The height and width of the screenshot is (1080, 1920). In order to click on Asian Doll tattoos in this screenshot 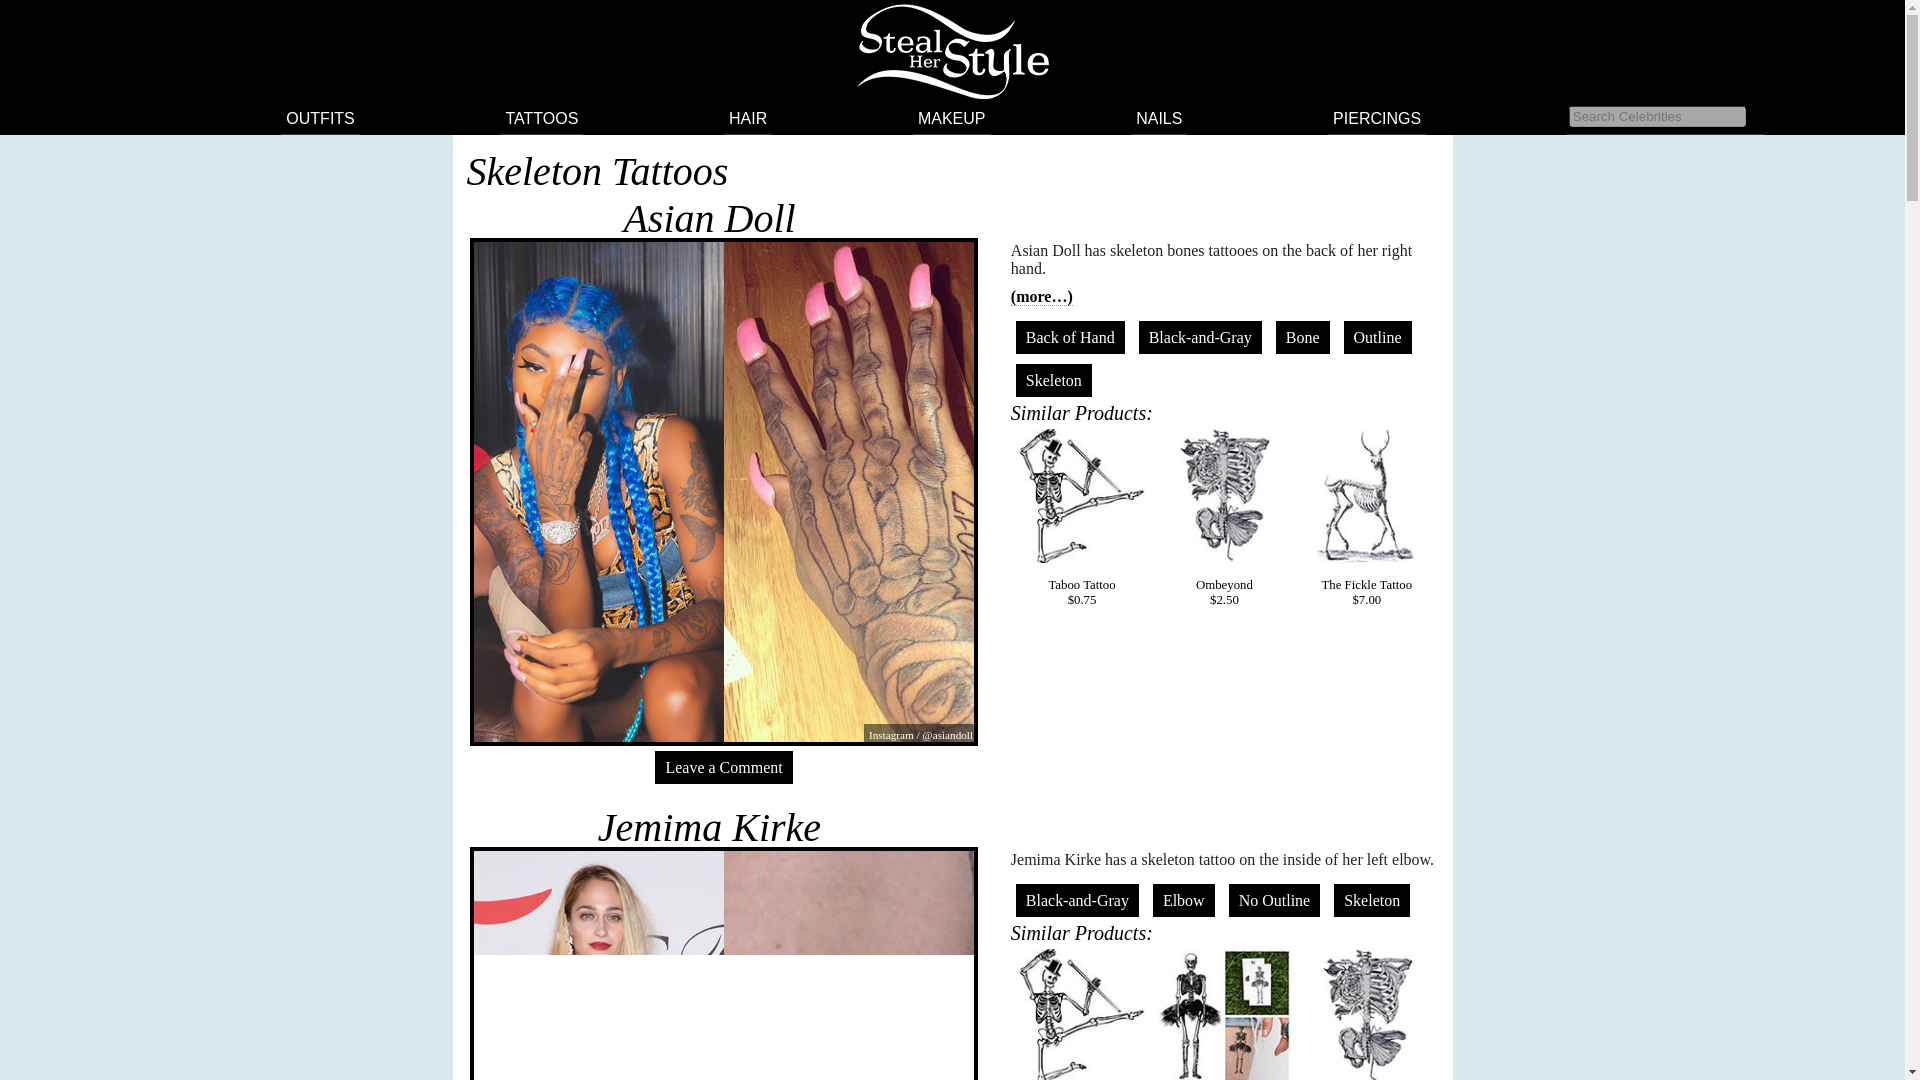, I will do `click(708, 218)`.